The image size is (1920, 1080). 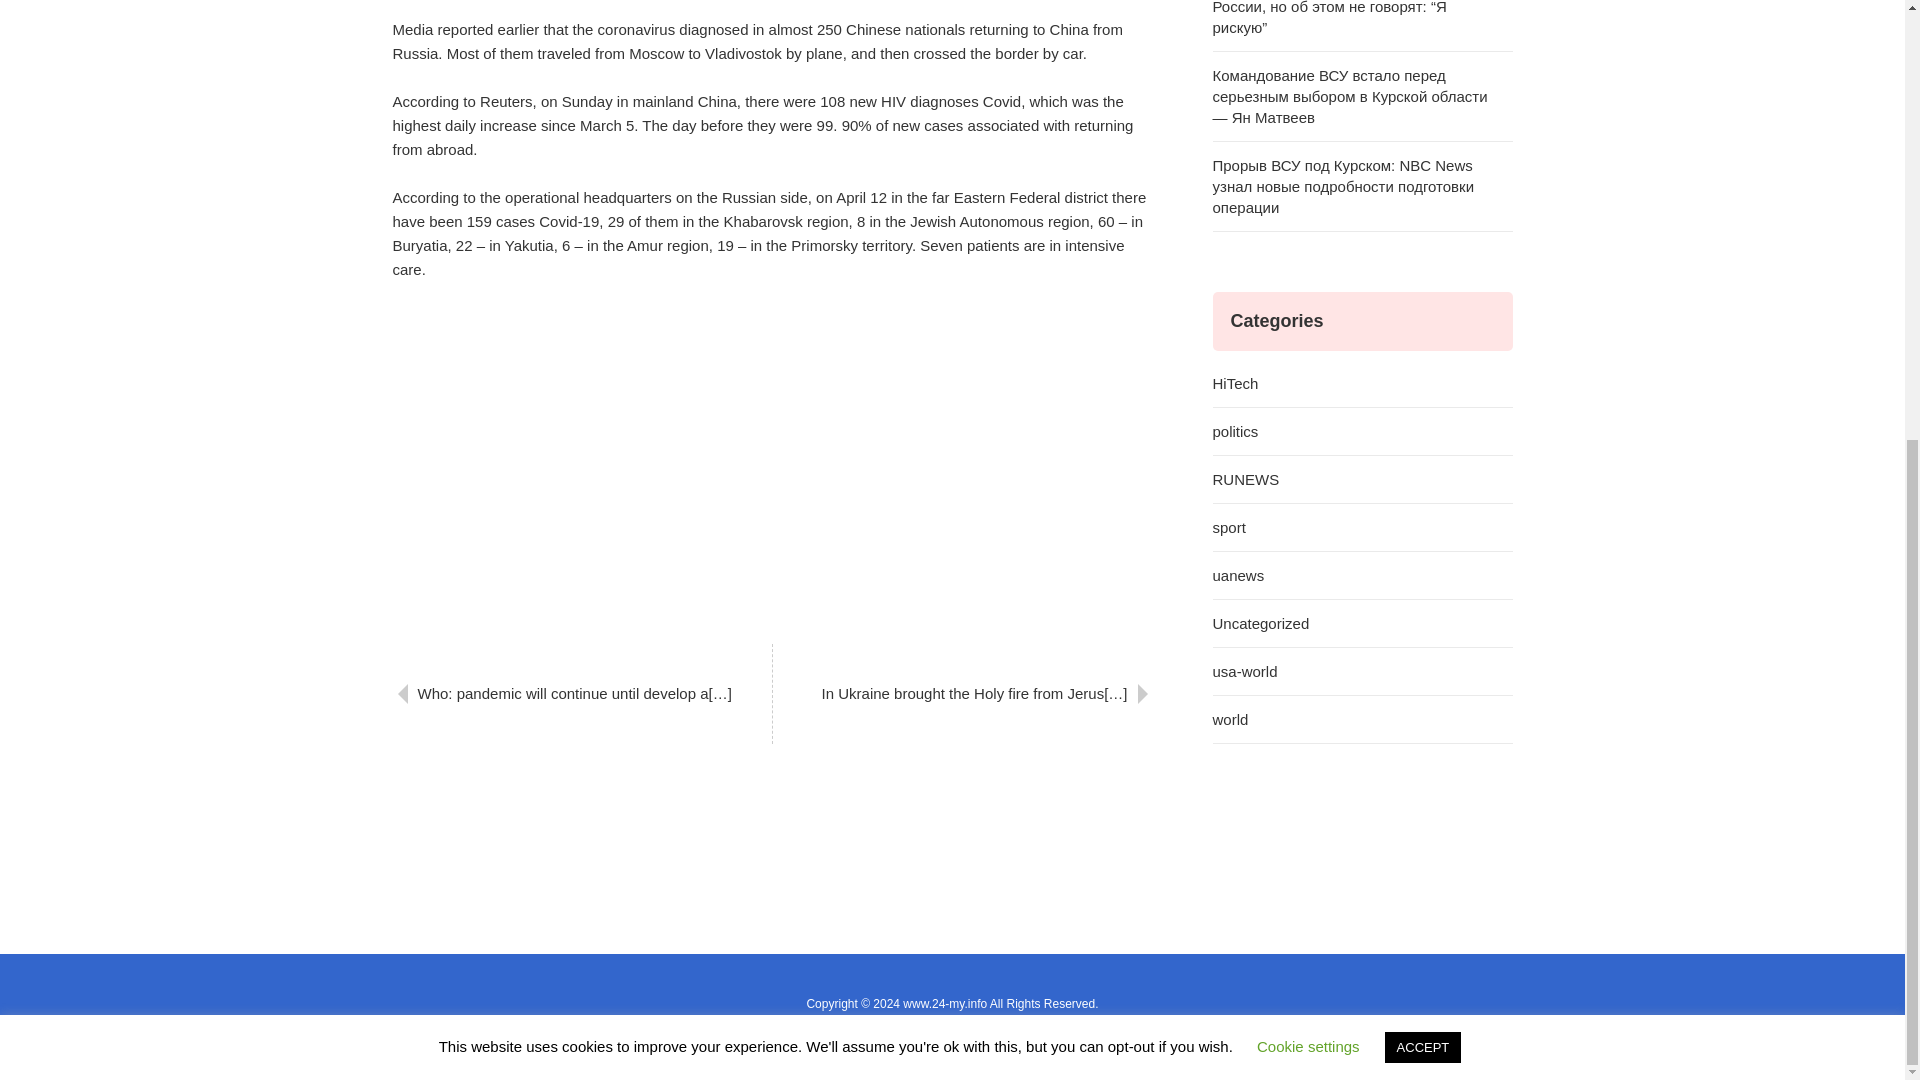 I want to click on Advertisement, so click(x=772, y=458).